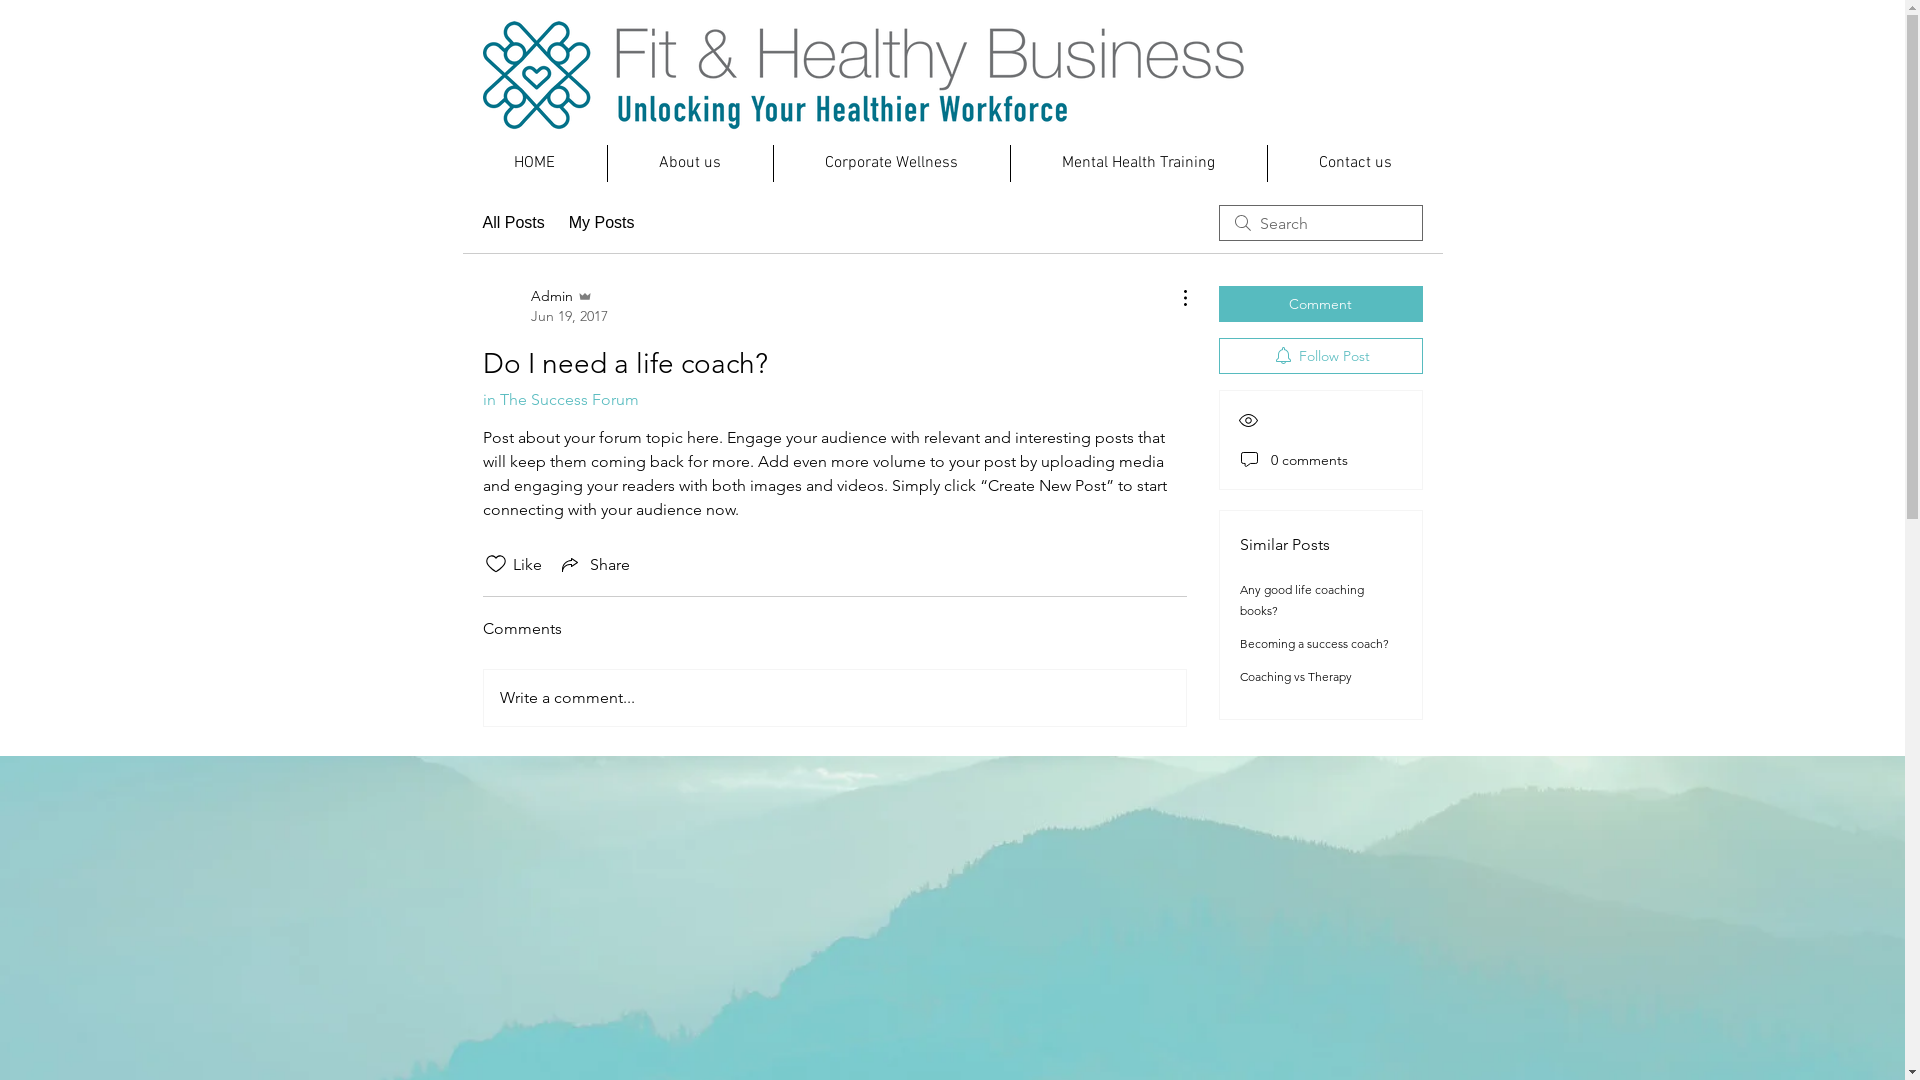 This screenshot has width=1920, height=1080. Describe the element at coordinates (1296, 676) in the screenshot. I see `Coaching vs Therapy` at that location.